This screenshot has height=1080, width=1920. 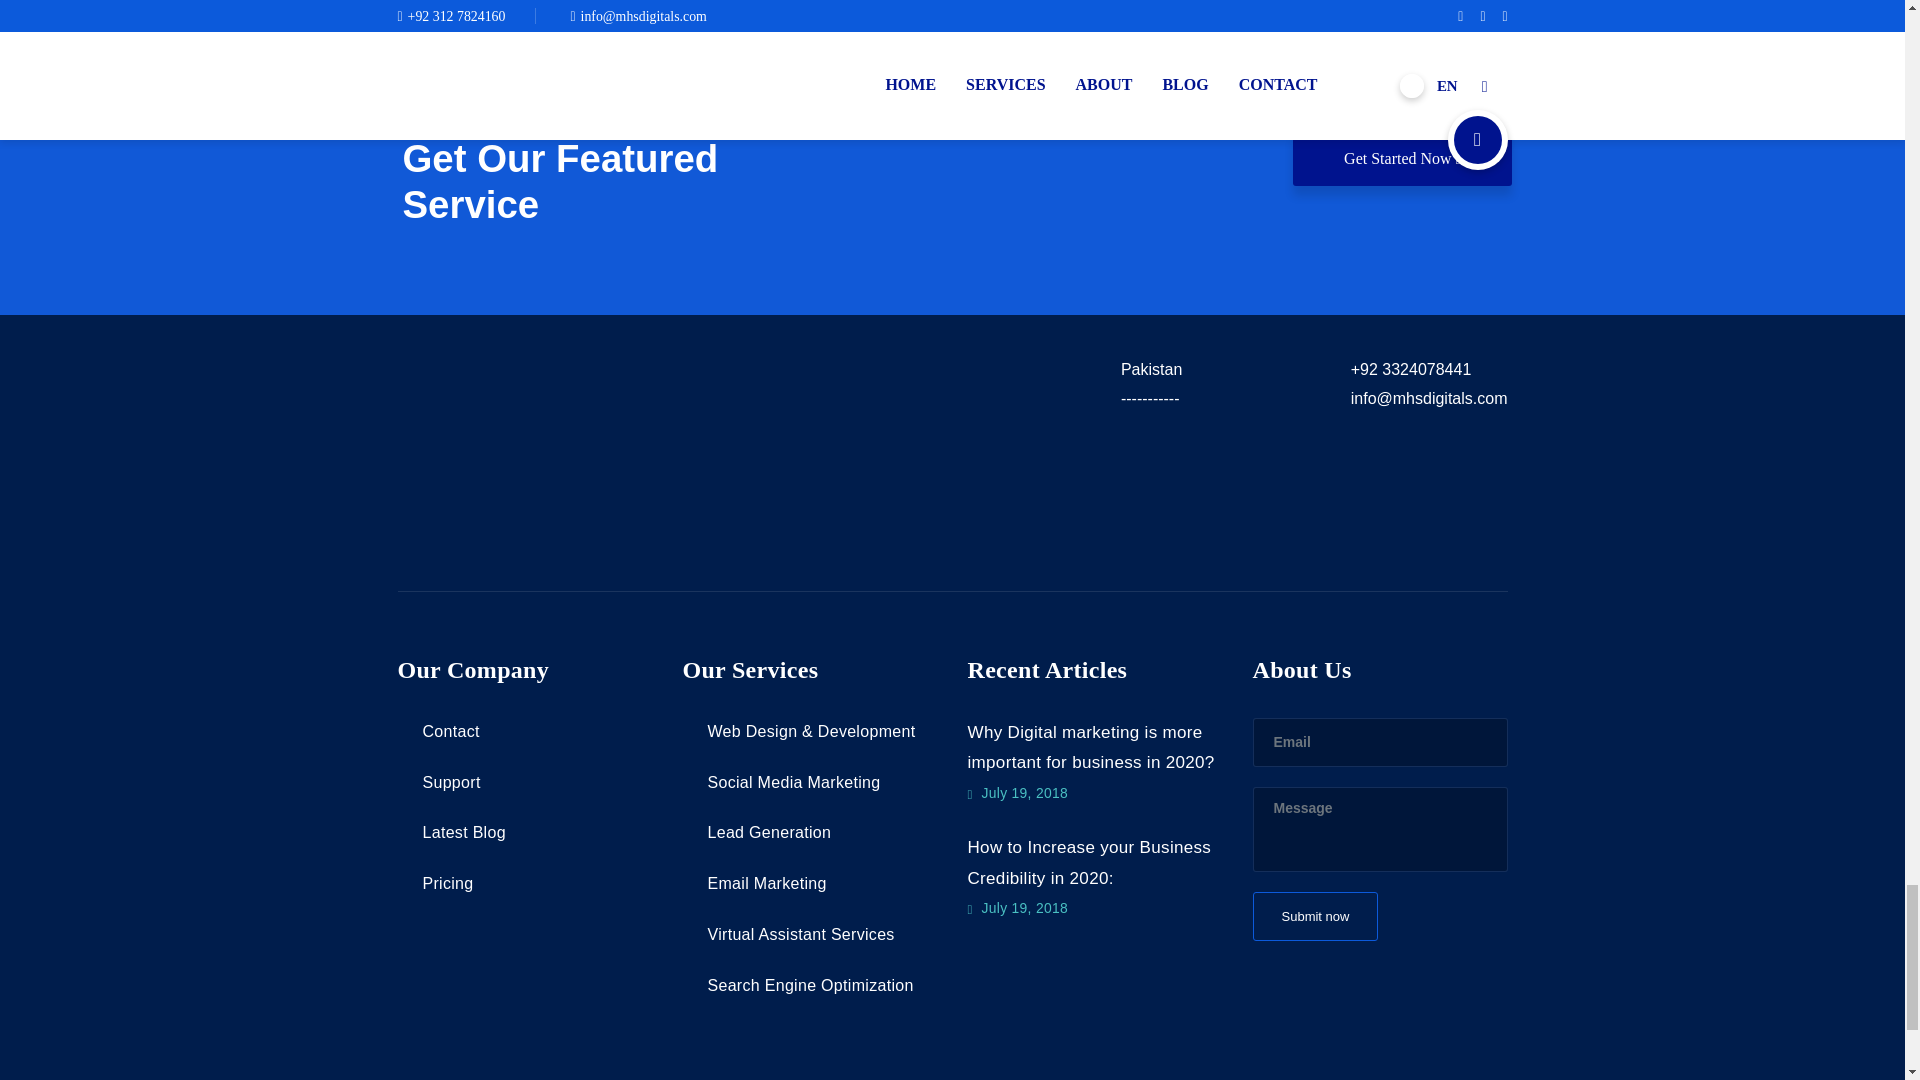 What do you see at coordinates (1402, 158) in the screenshot?
I see `Get Started Now` at bounding box center [1402, 158].